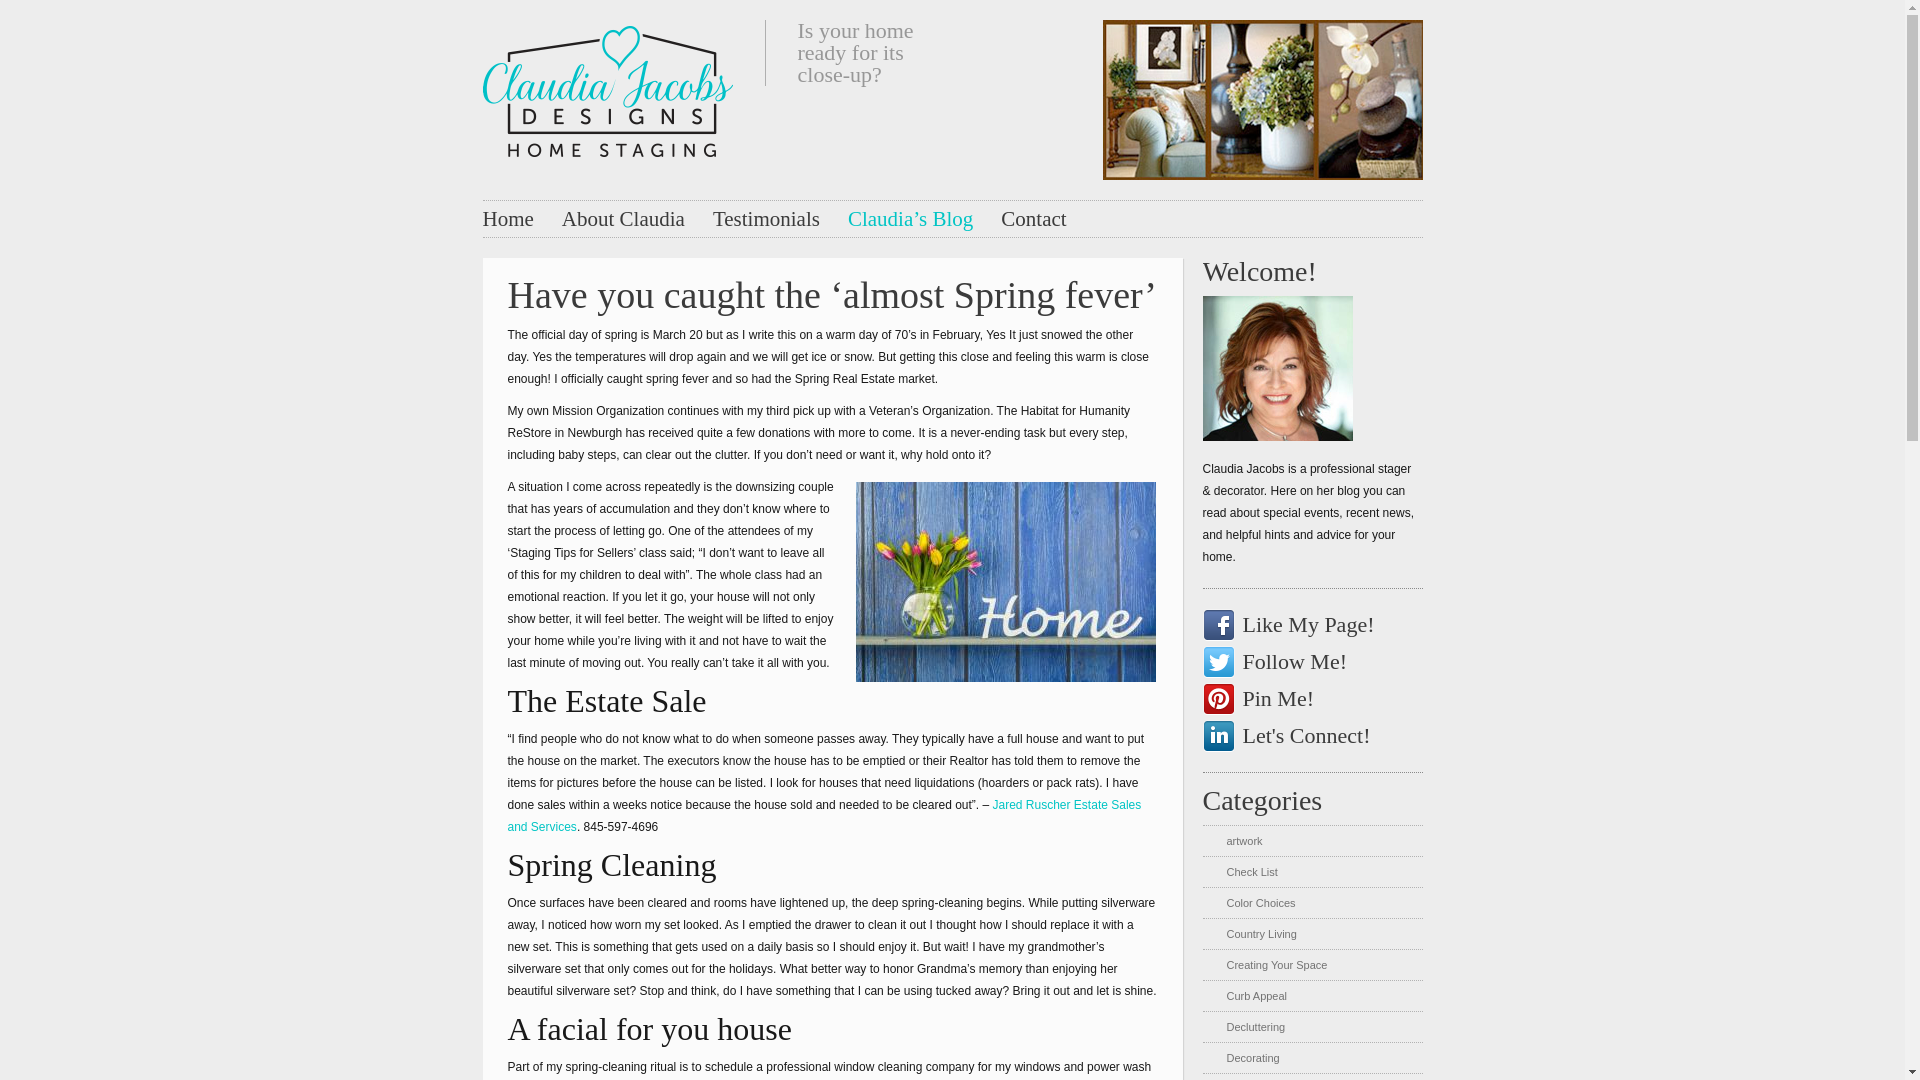  Describe the element at coordinates (1288, 736) in the screenshot. I see `Let's Connect!` at that location.